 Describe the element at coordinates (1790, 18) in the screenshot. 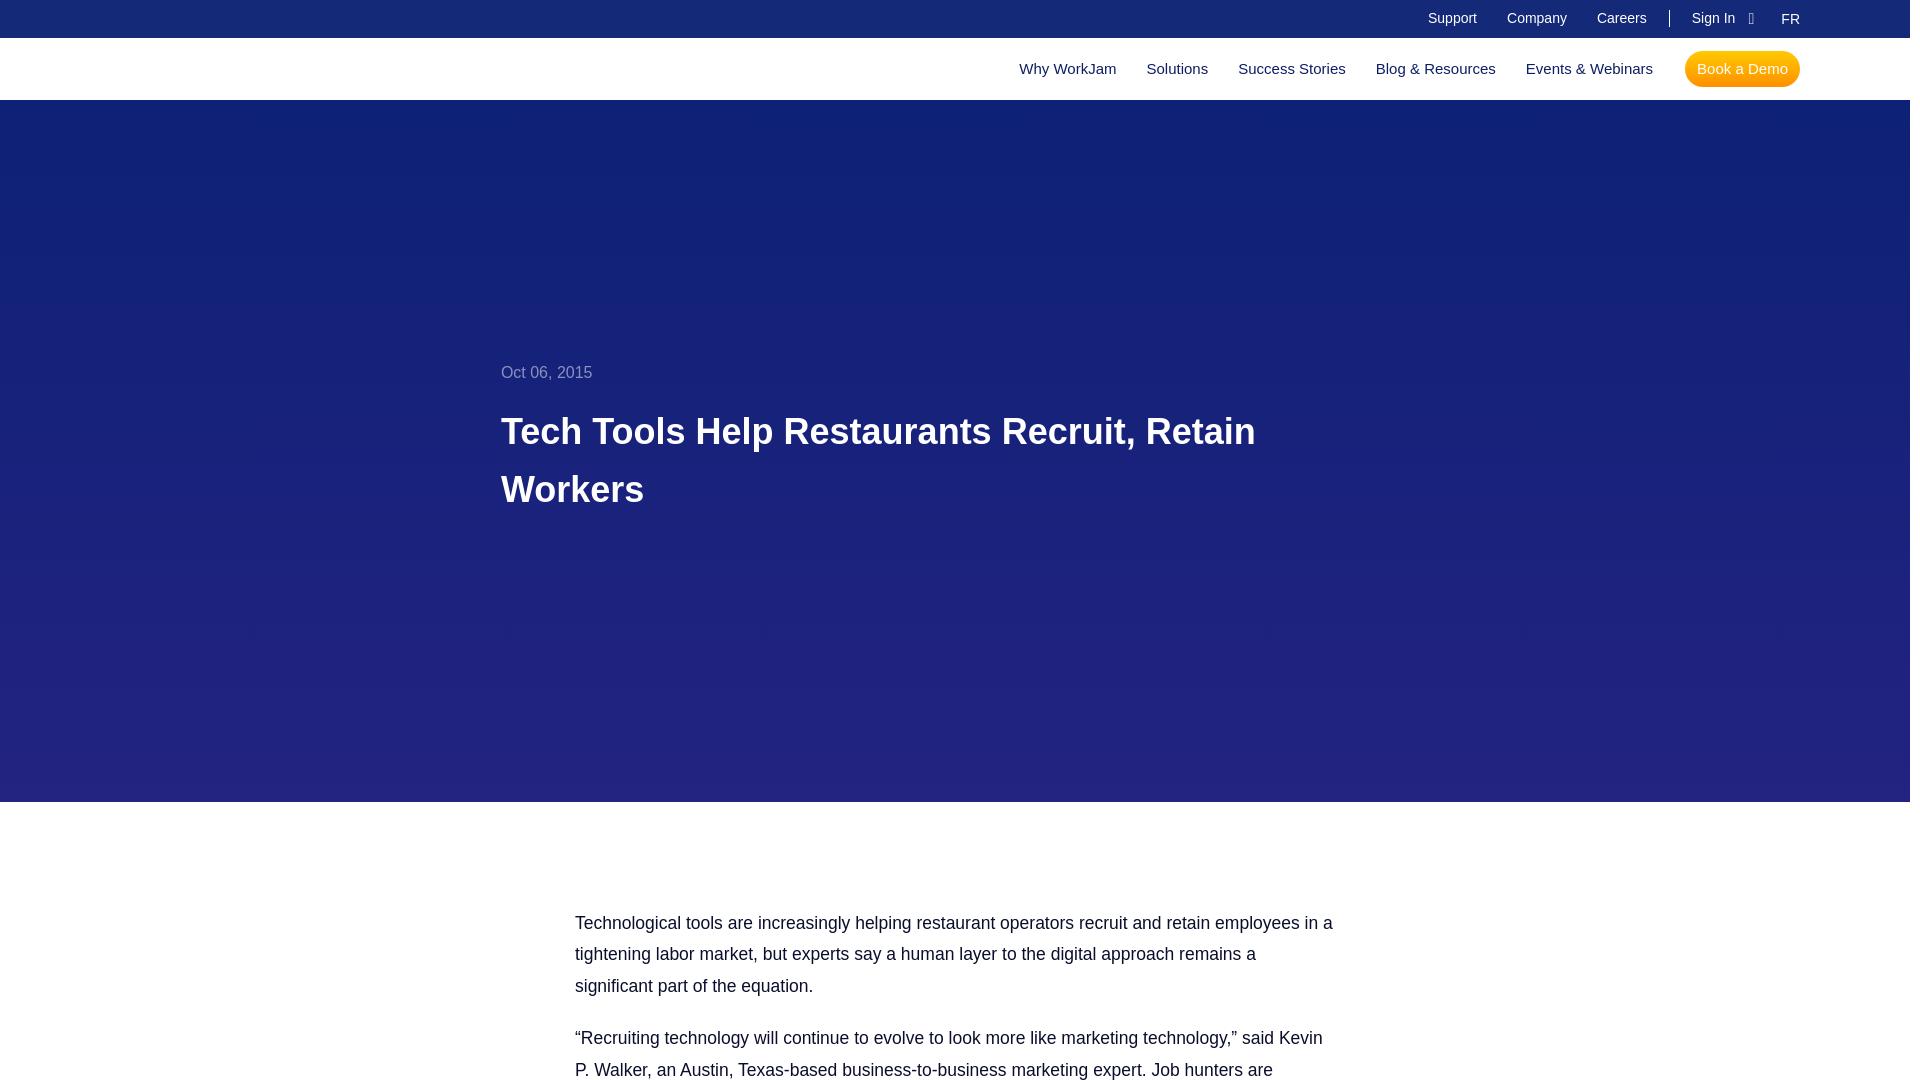

I see `FR` at that location.